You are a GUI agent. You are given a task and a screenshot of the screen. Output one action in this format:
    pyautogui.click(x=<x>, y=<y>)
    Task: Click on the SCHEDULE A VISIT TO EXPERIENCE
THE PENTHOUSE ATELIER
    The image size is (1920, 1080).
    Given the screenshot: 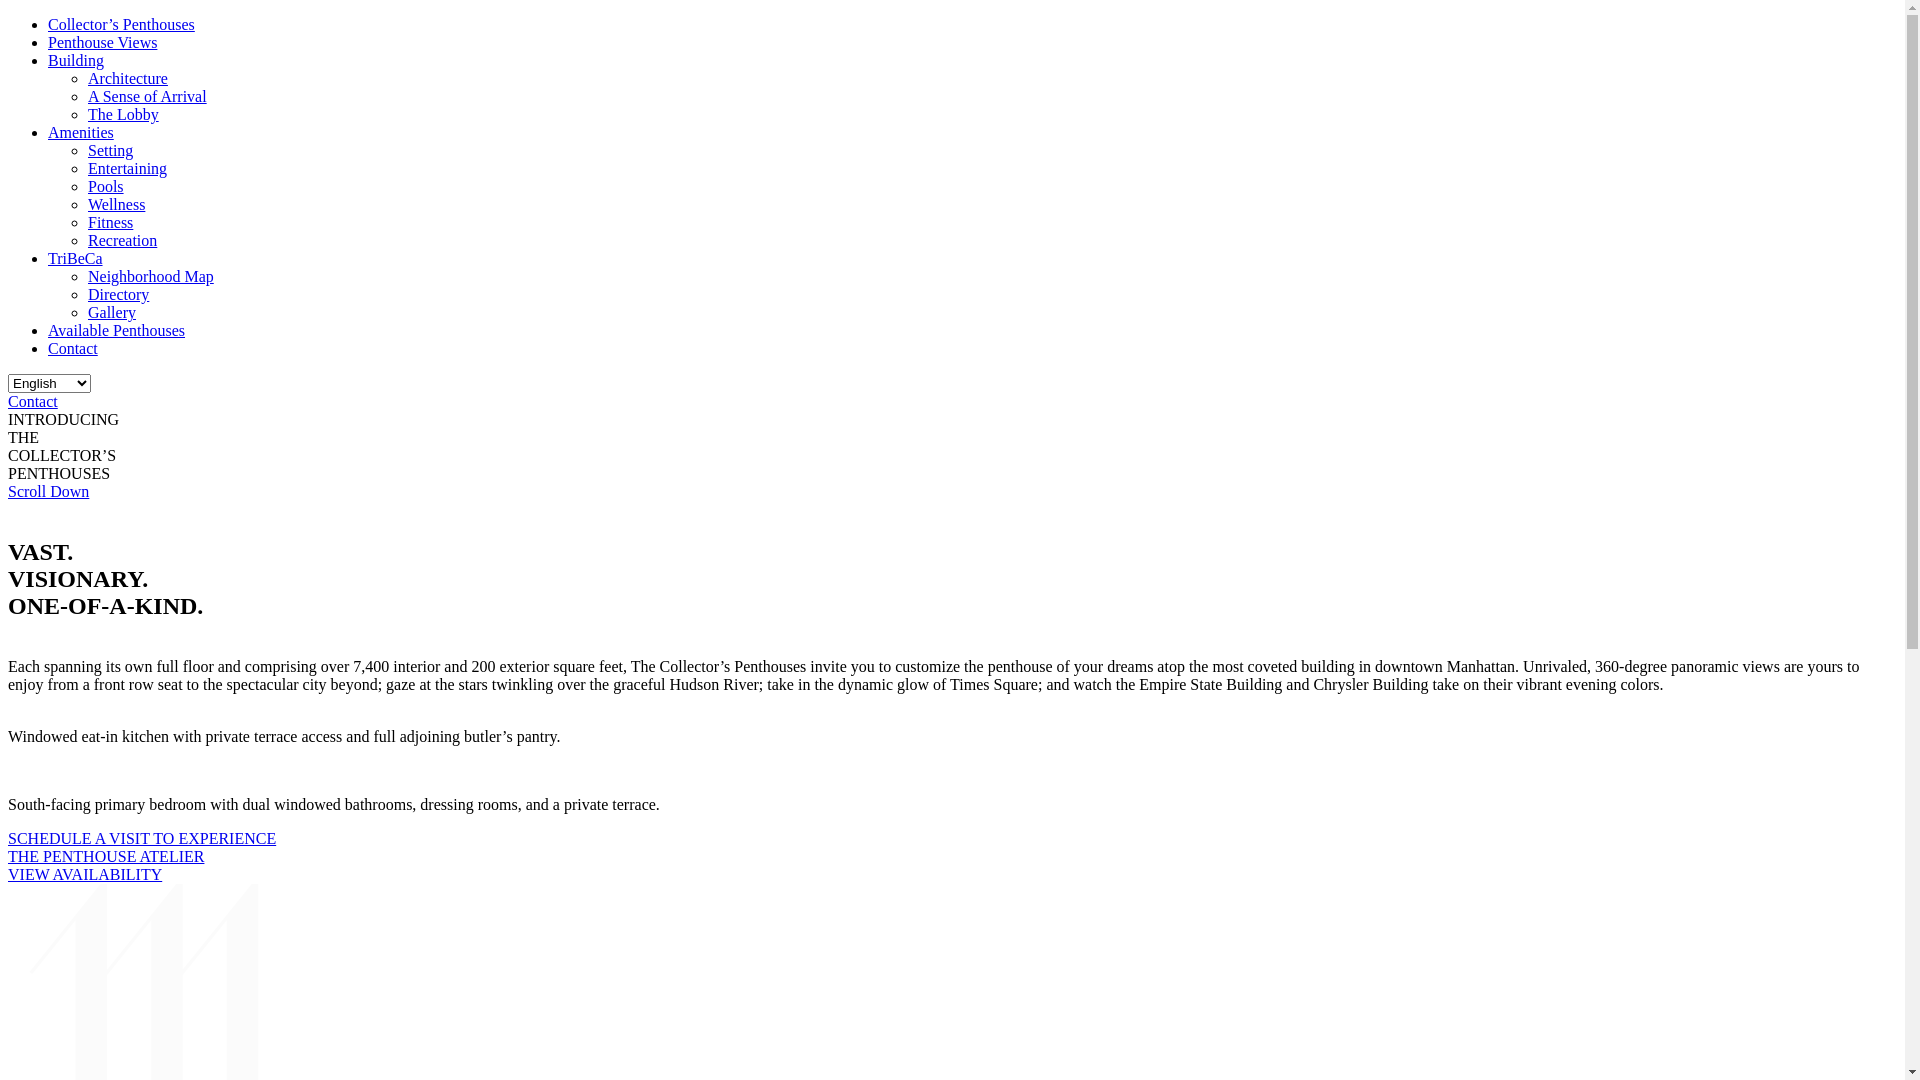 What is the action you would take?
    pyautogui.click(x=142, y=848)
    